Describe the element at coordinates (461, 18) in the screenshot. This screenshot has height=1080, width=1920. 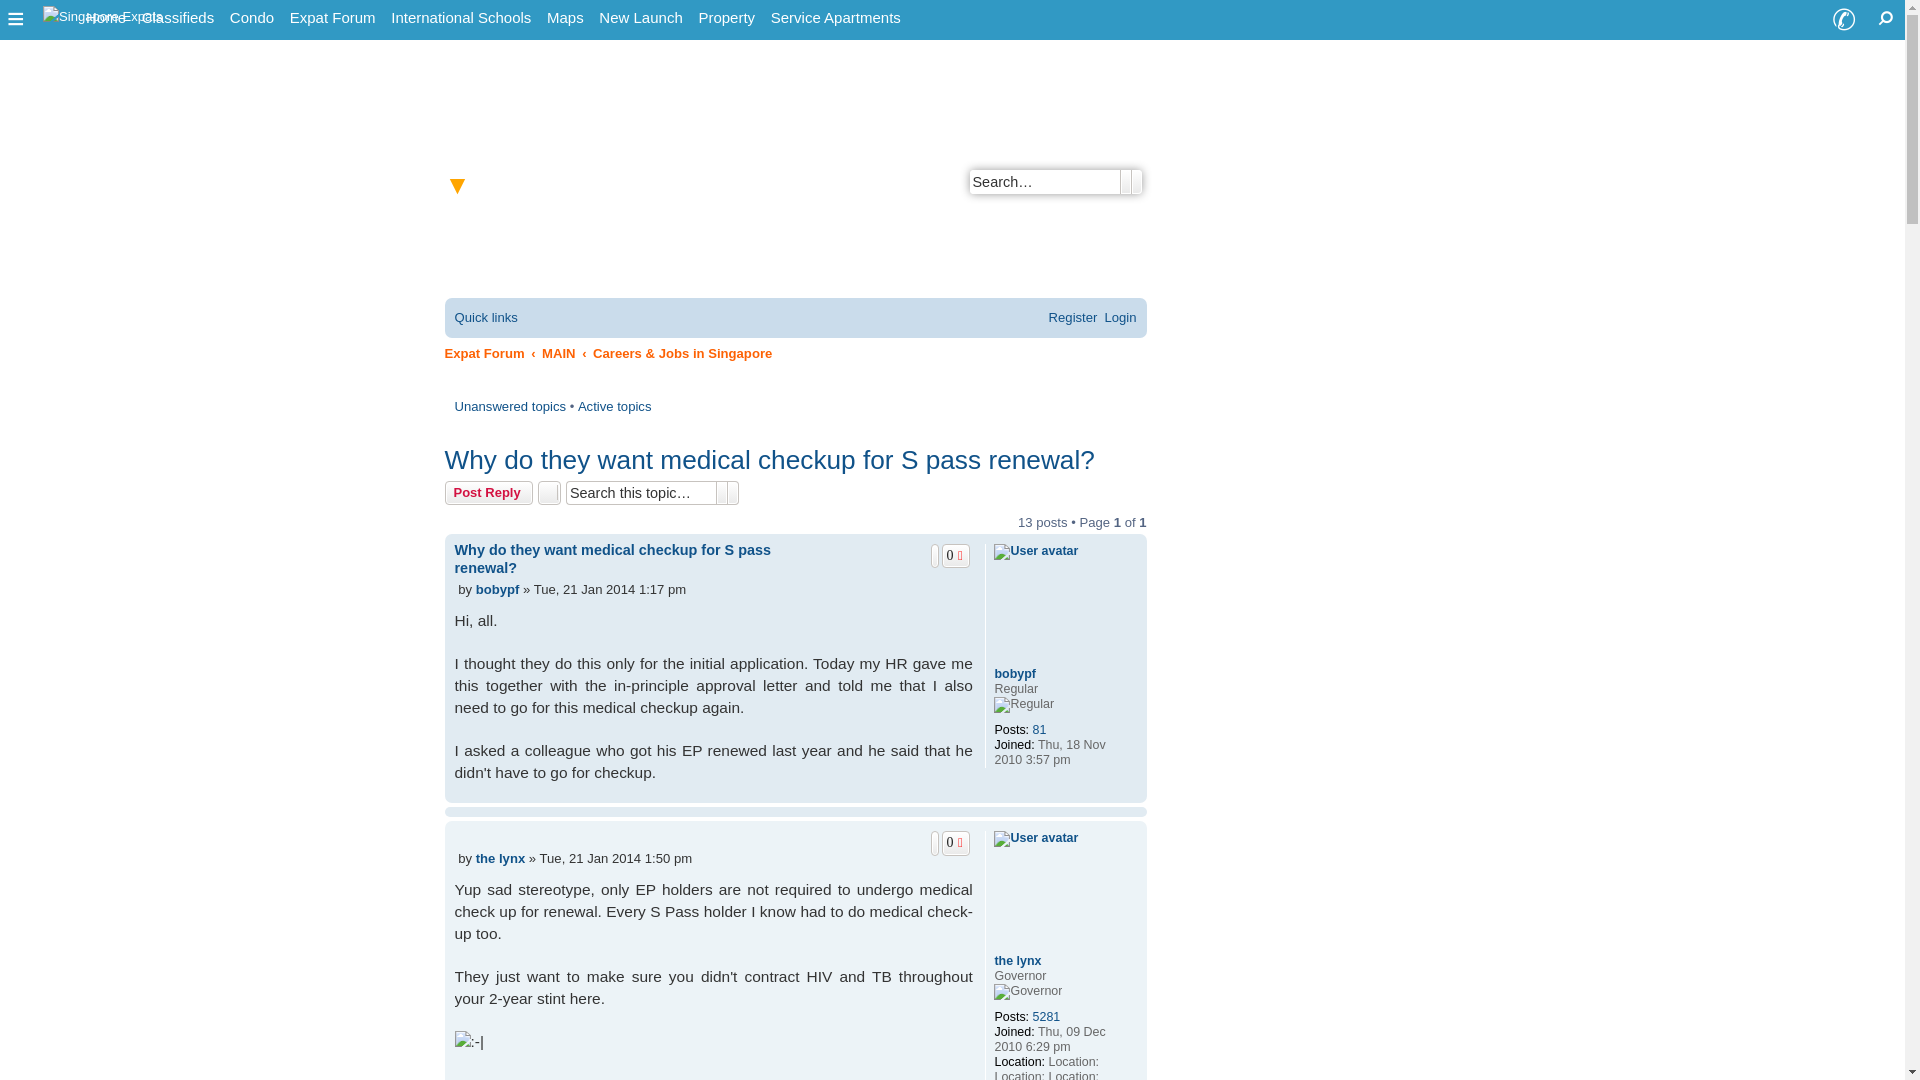
I see `Singapore International Schools` at that location.